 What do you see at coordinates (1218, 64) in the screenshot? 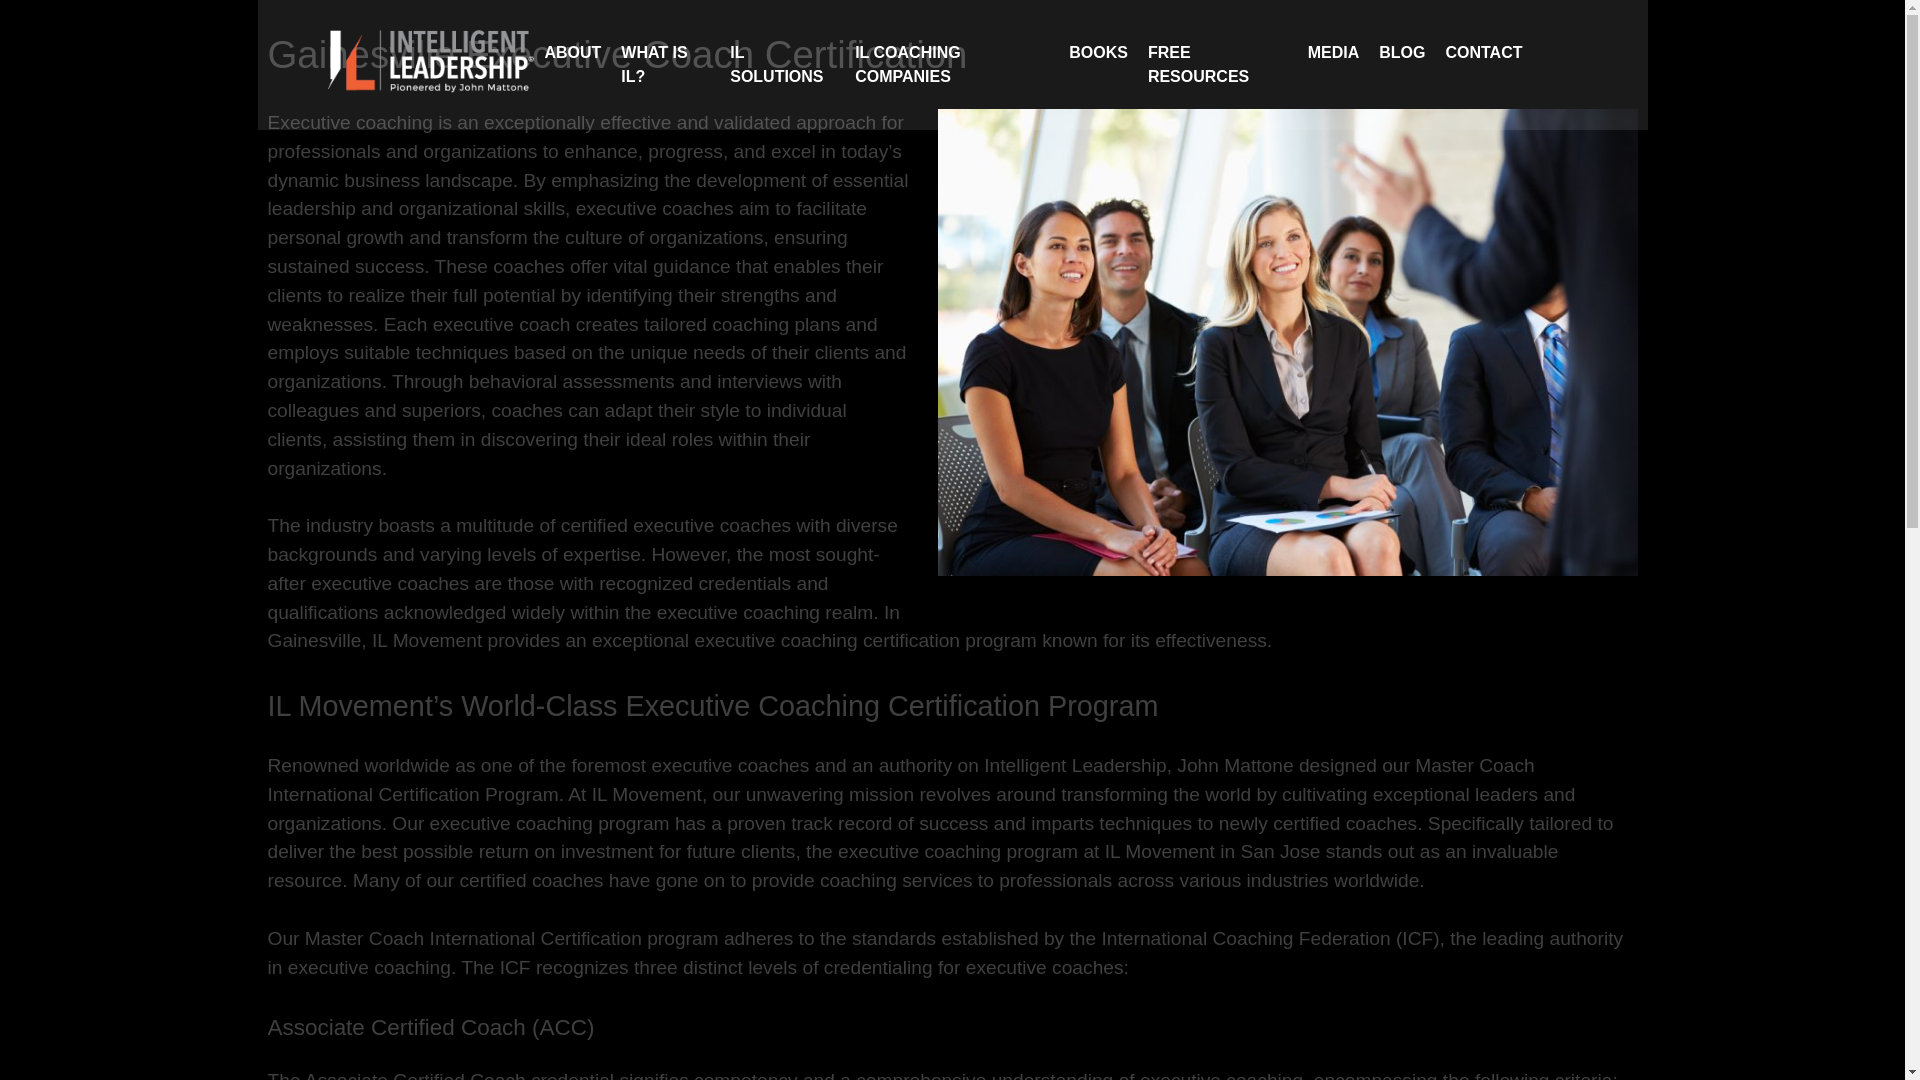
I see `FREE RESOURCES` at bounding box center [1218, 64].